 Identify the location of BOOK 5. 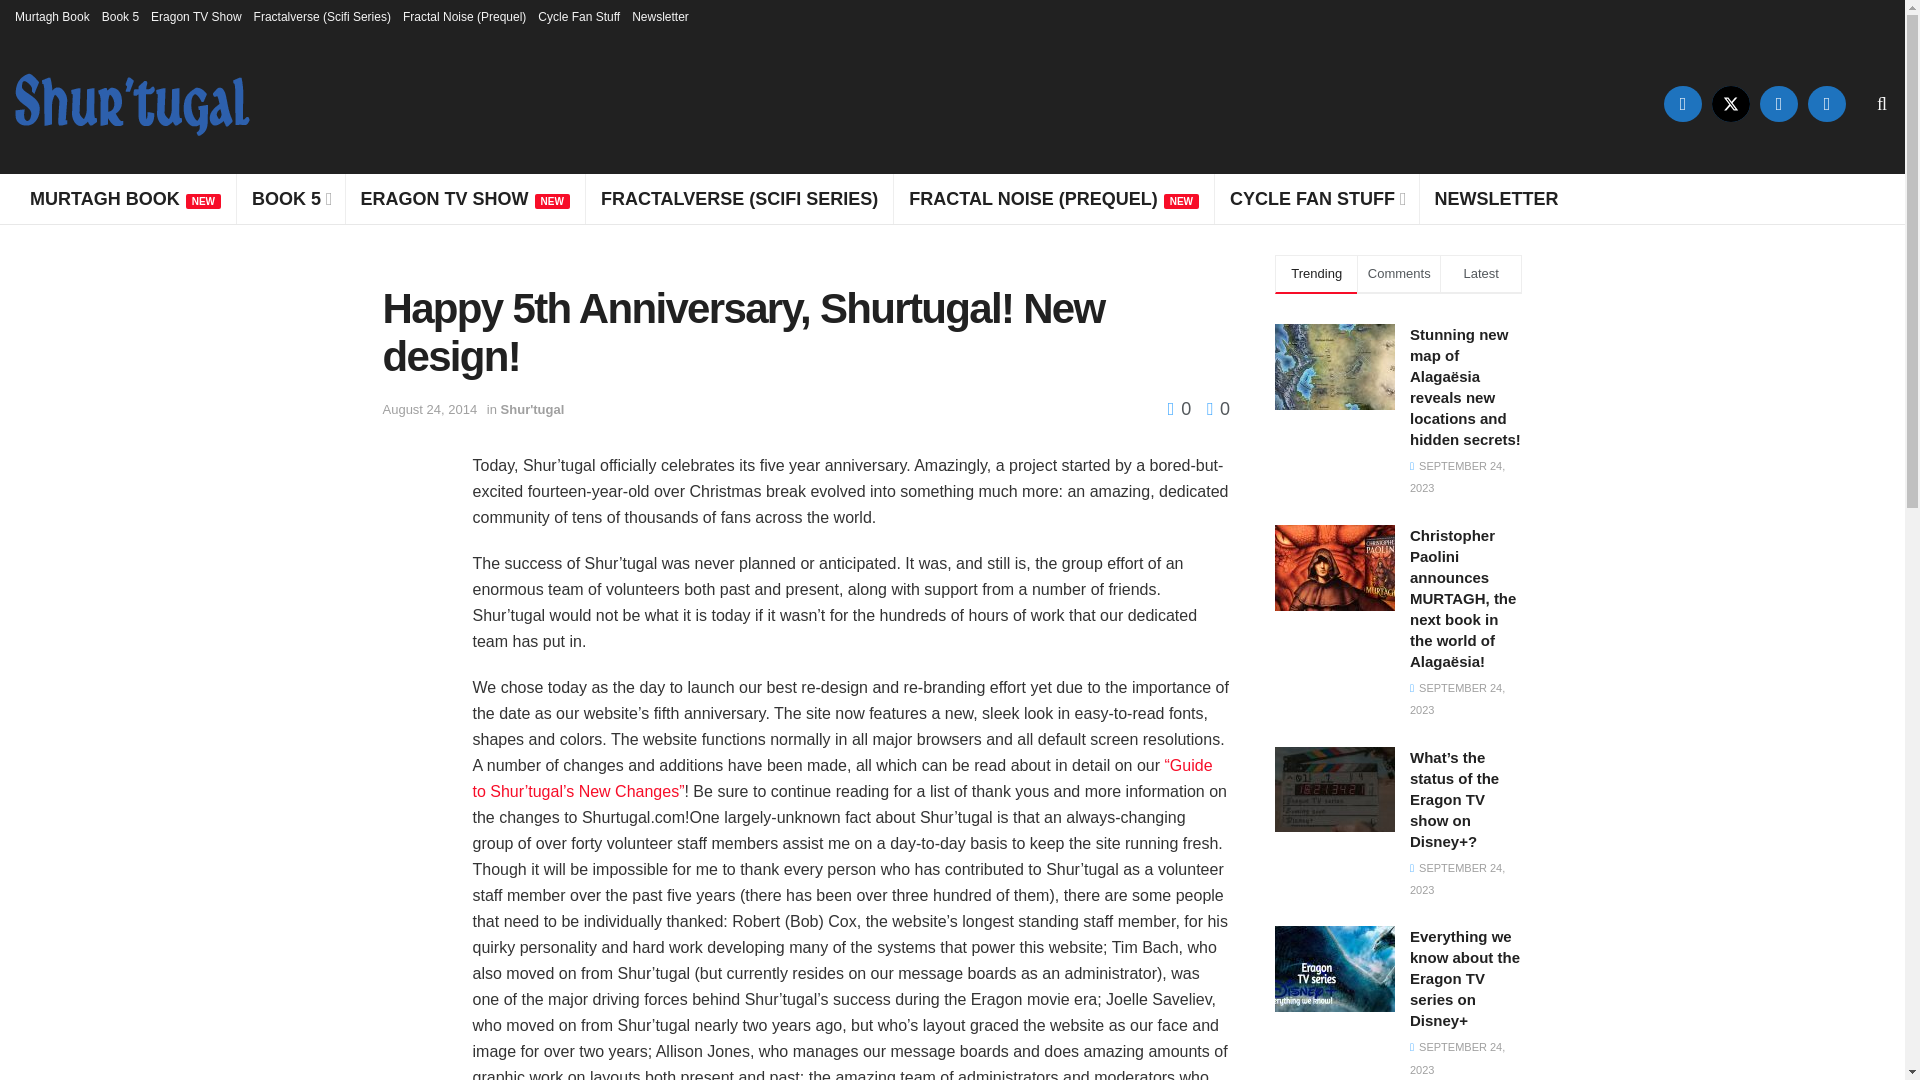
(290, 198).